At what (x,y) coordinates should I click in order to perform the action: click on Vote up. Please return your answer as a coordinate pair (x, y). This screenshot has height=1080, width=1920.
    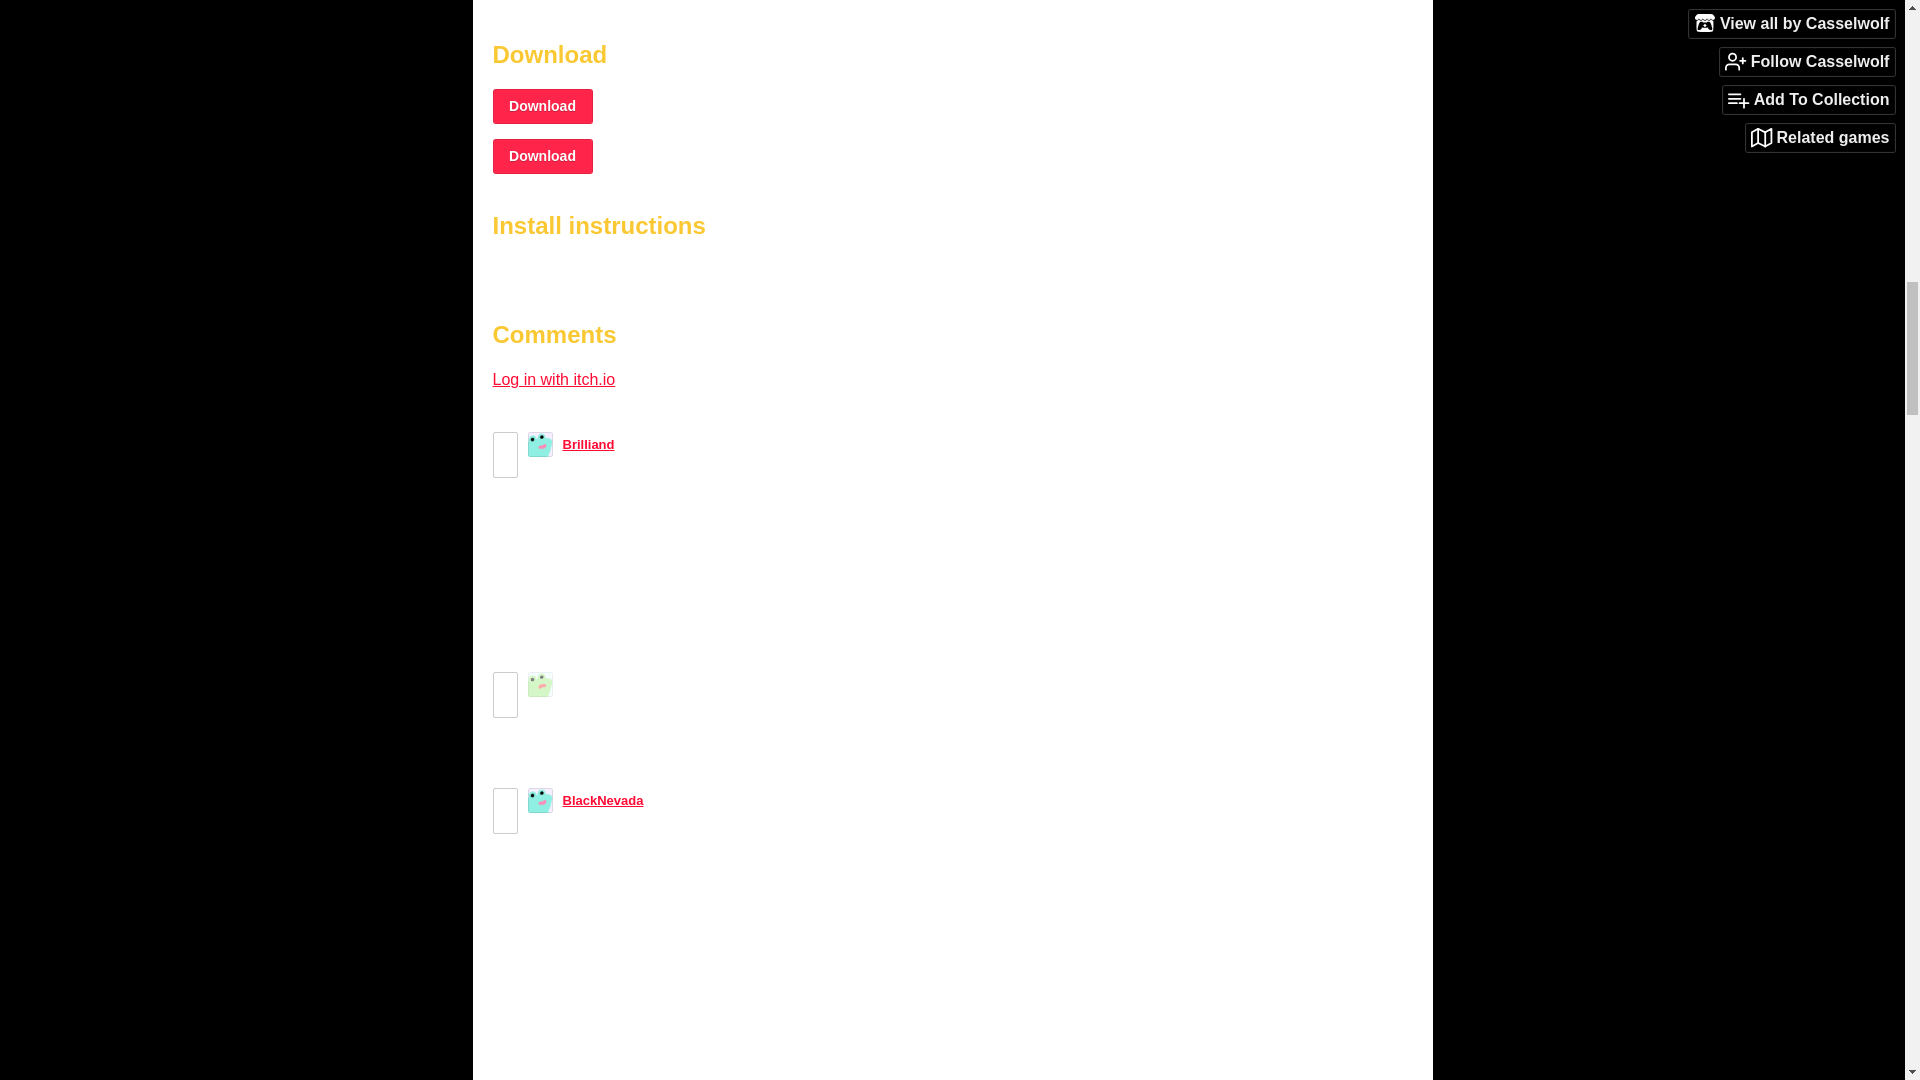
    Looking at the image, I should click on (504, 800).